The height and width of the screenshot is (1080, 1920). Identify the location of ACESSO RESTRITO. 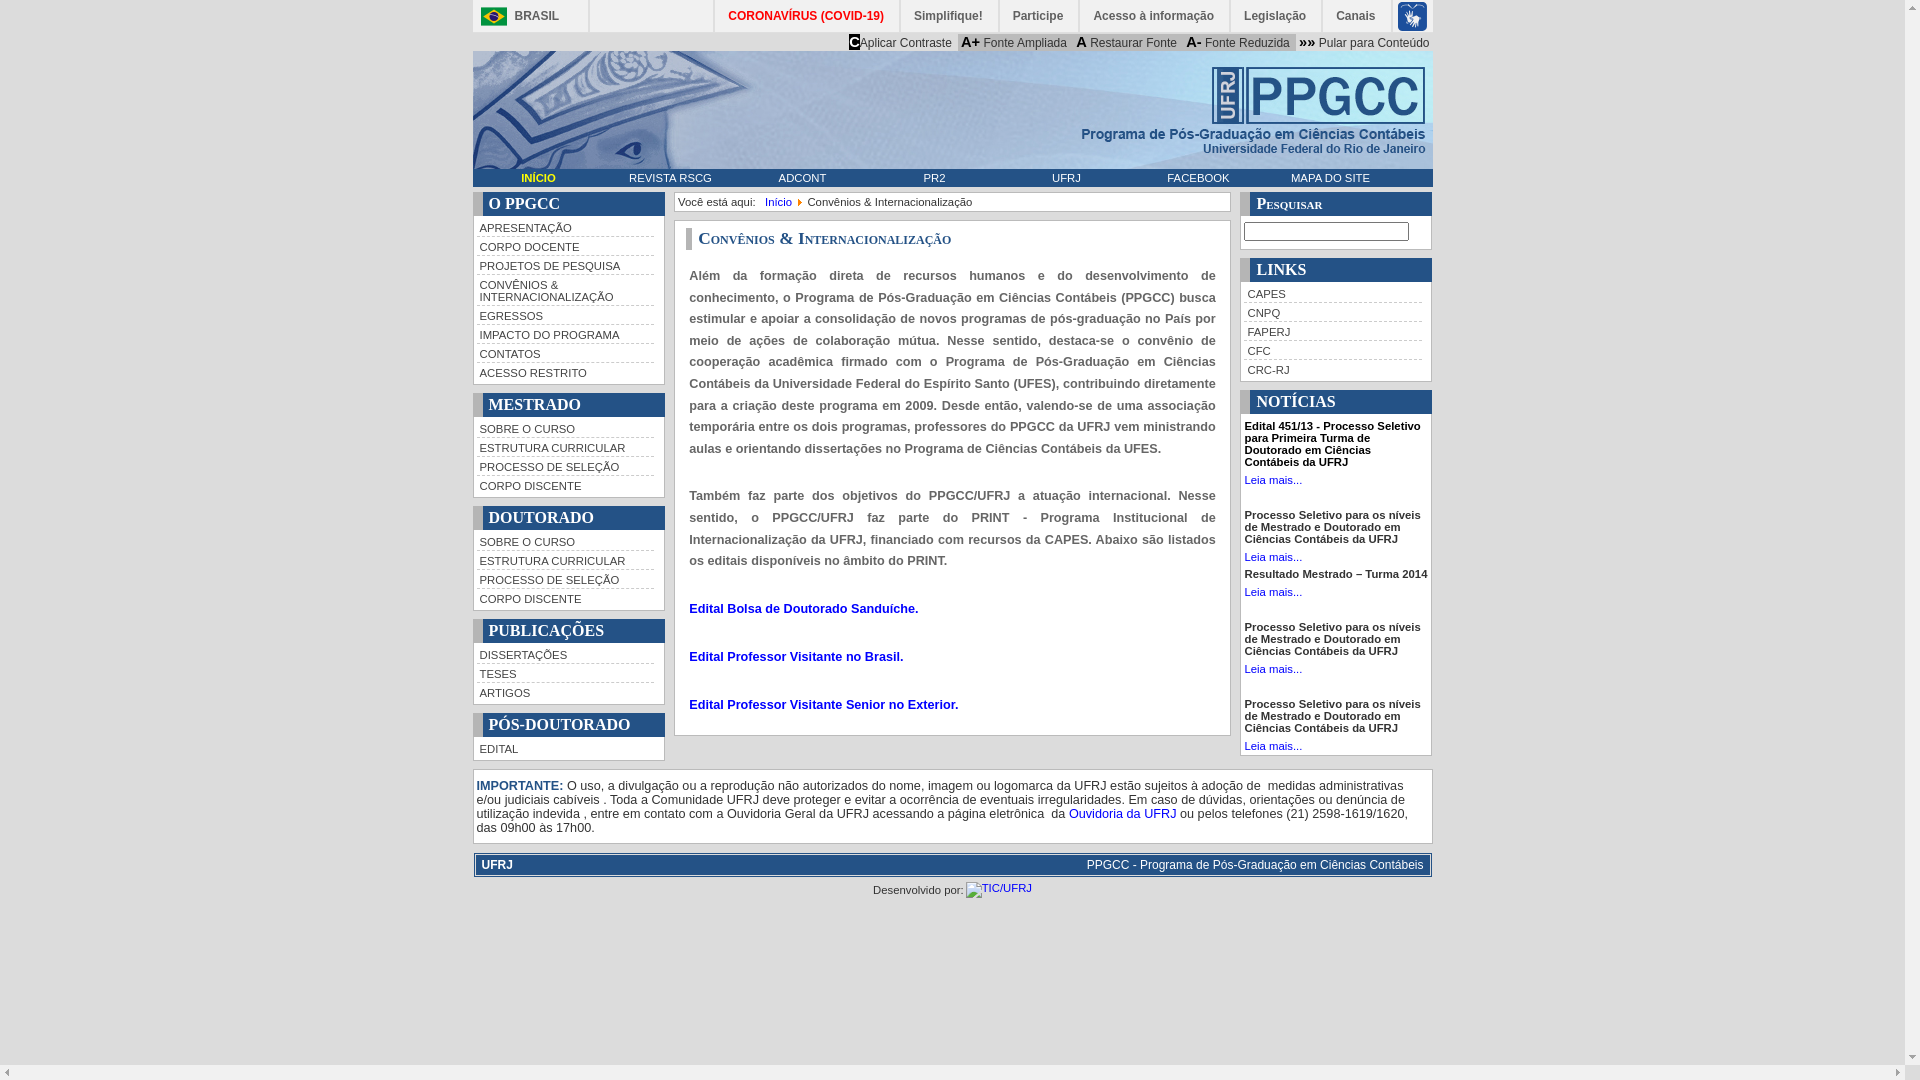
(565, 372).